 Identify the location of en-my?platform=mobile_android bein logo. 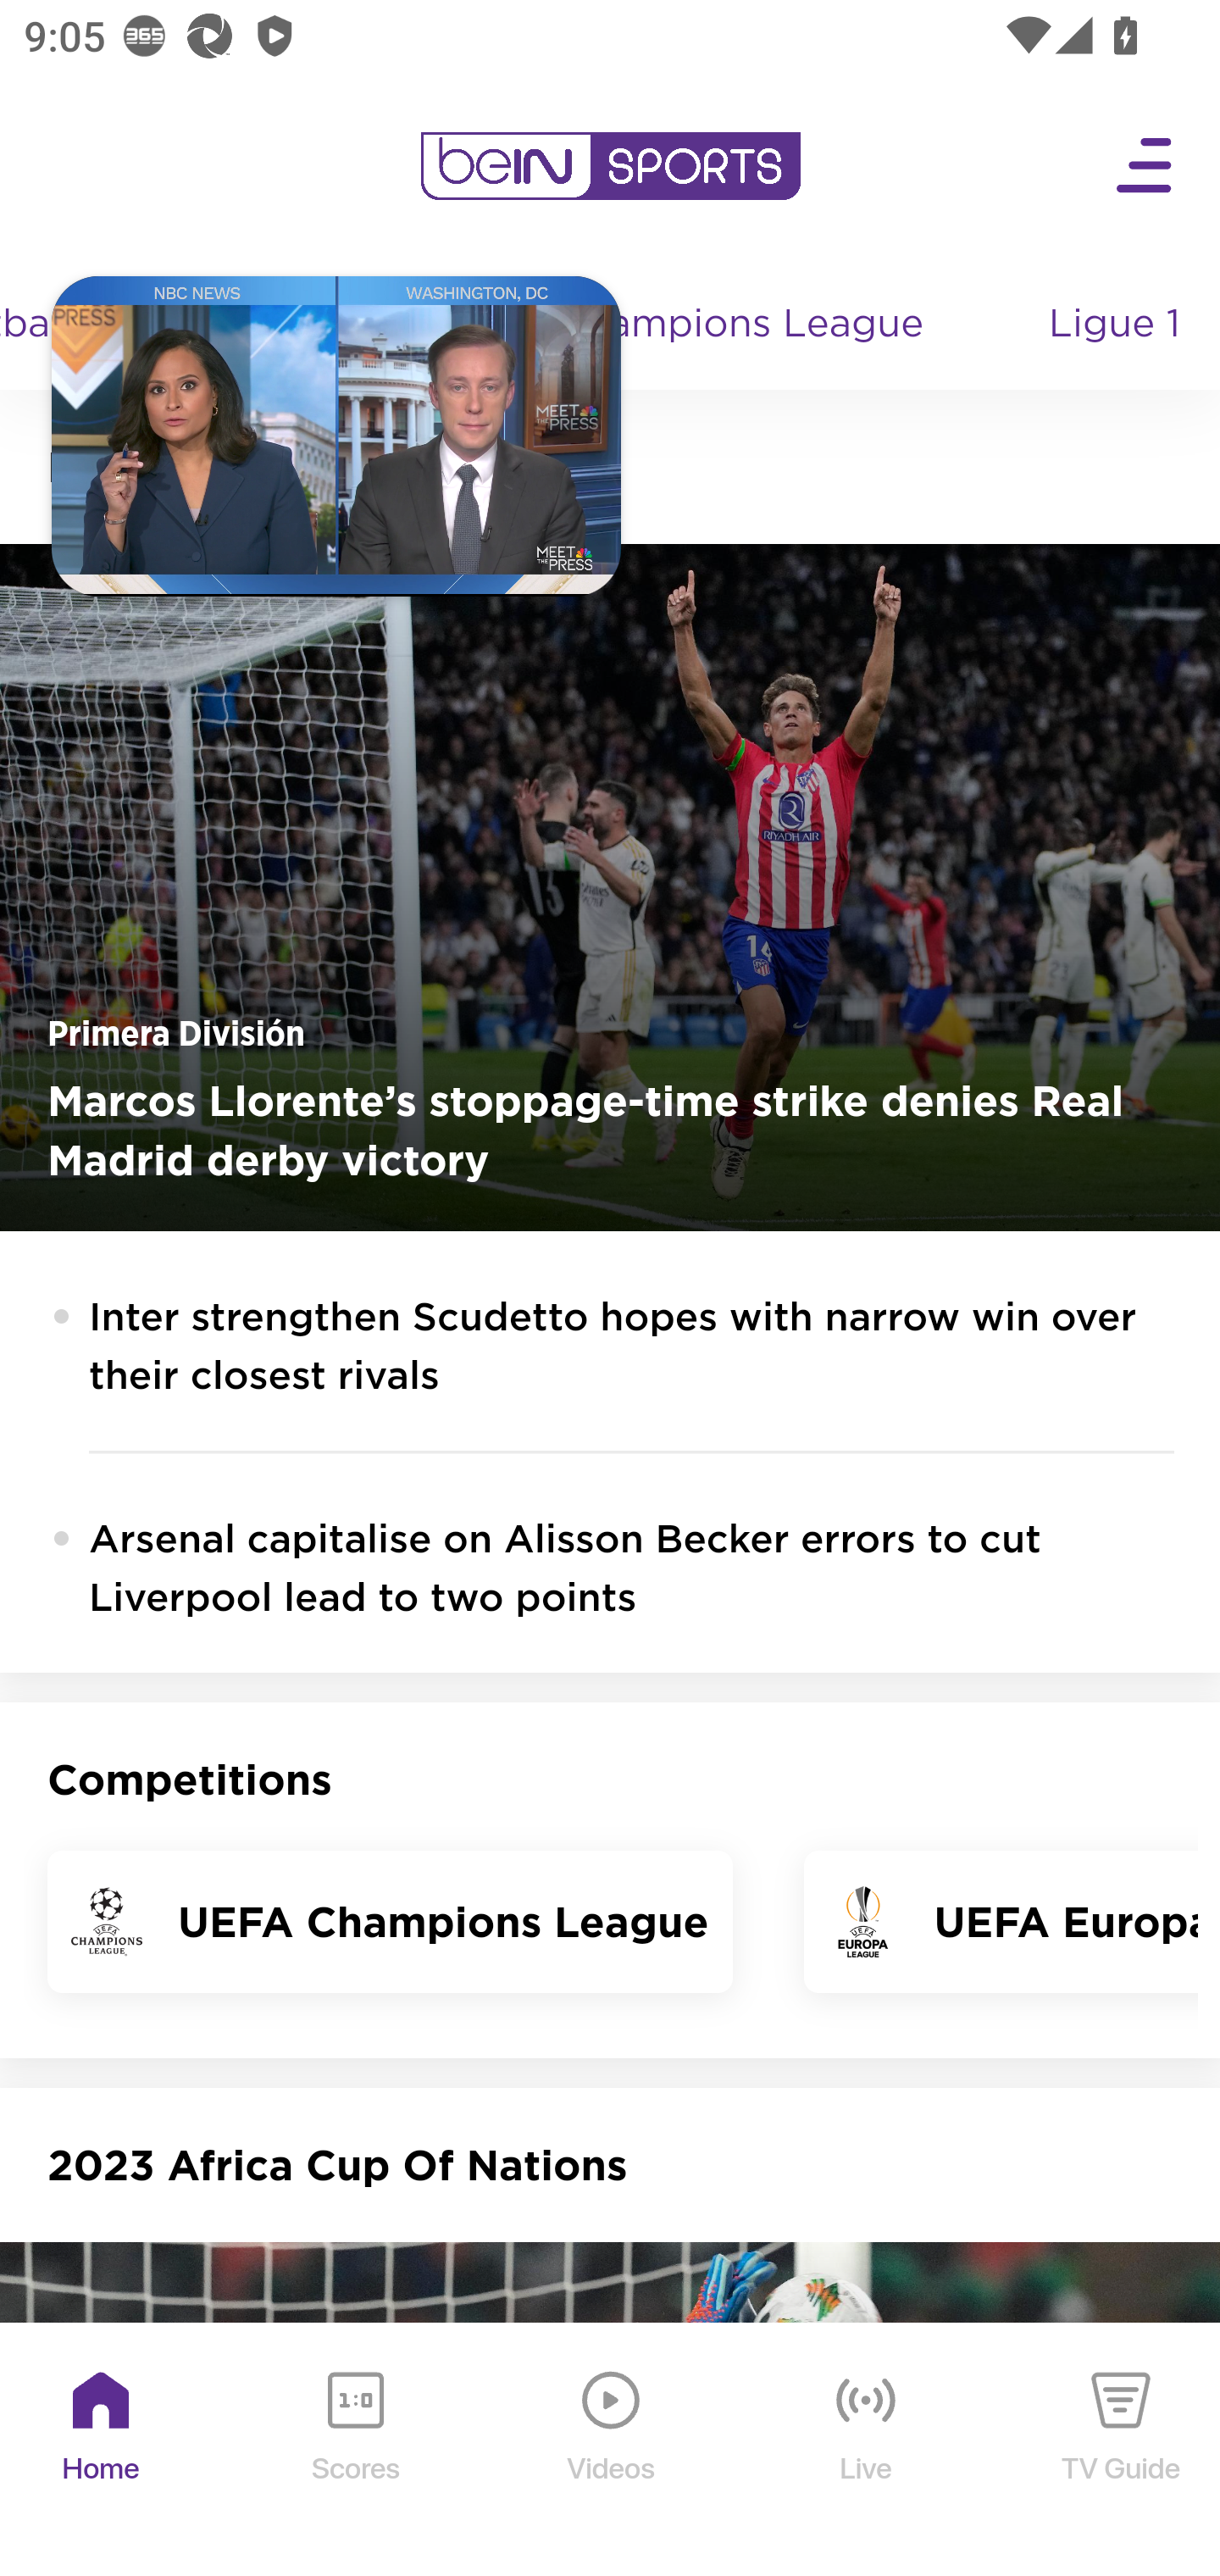
(610, 166).